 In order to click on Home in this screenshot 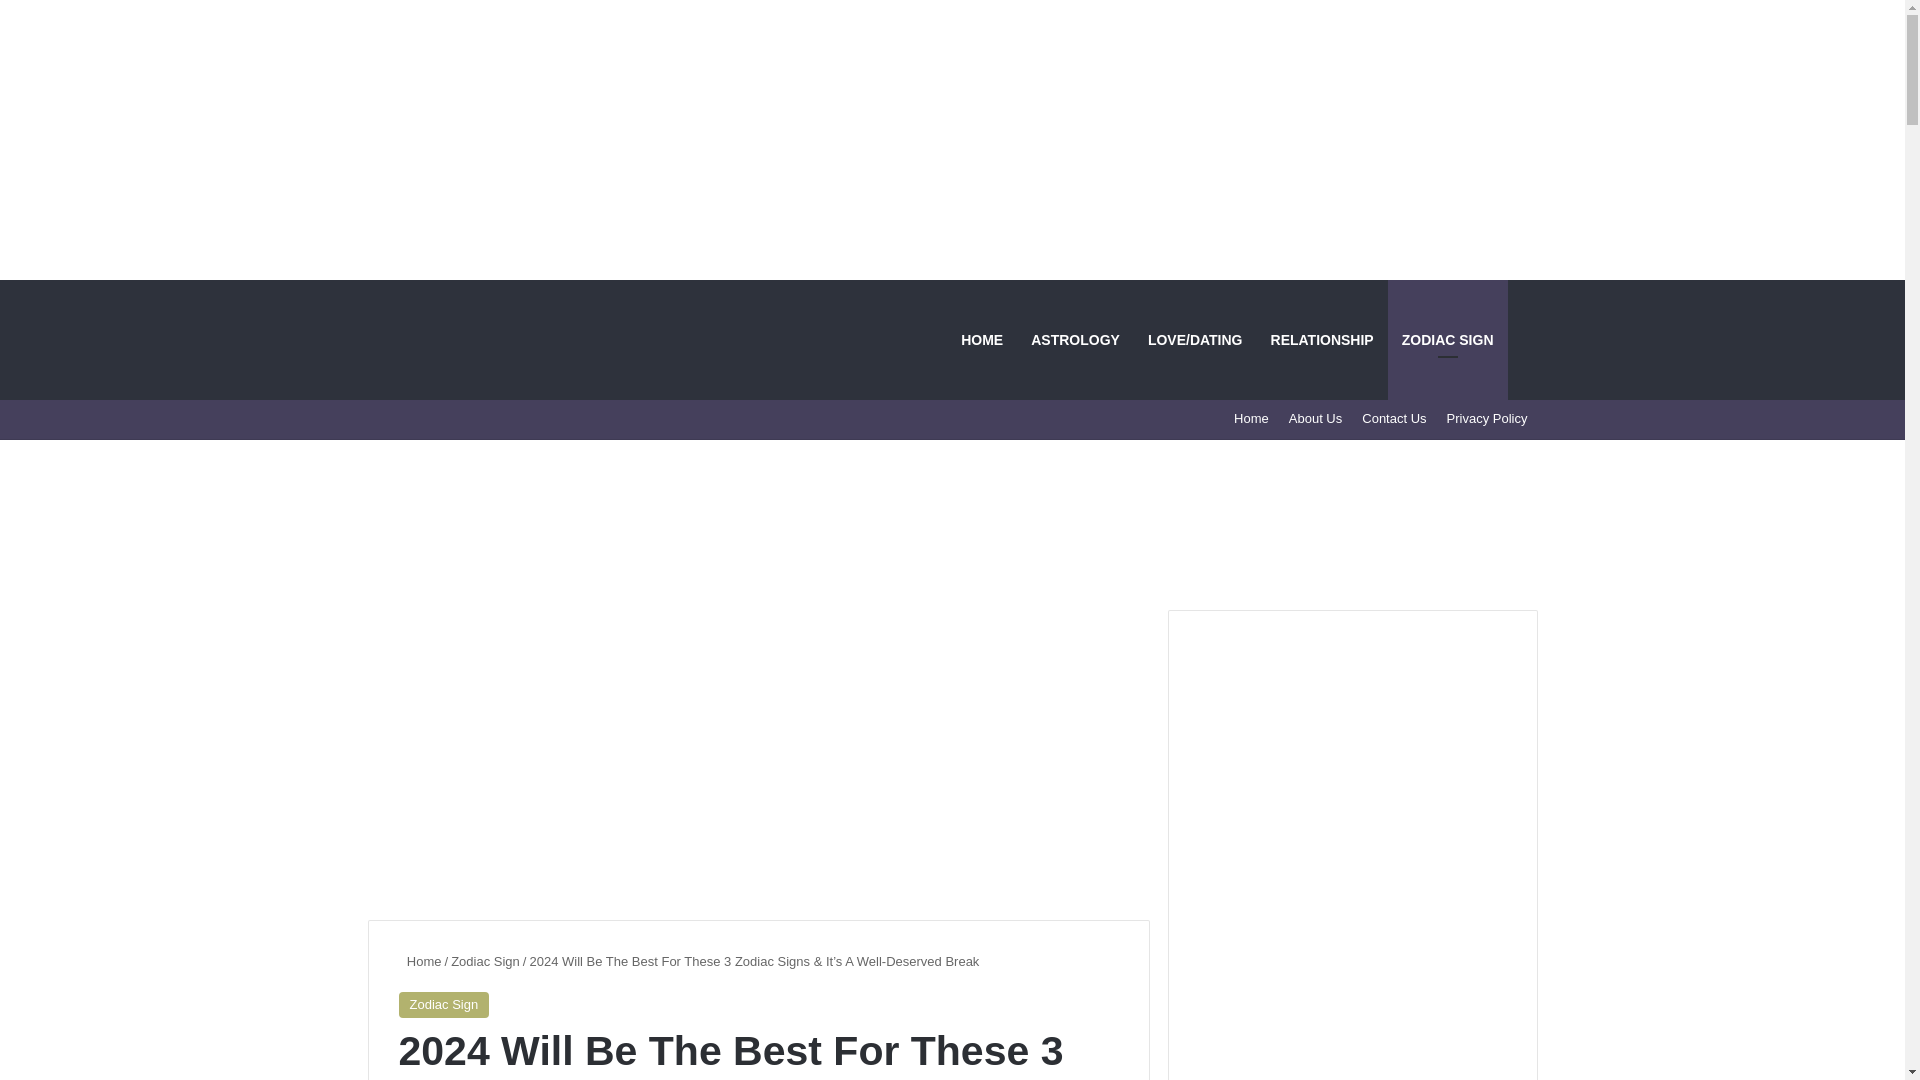, I will do `click(1251, 418)`.